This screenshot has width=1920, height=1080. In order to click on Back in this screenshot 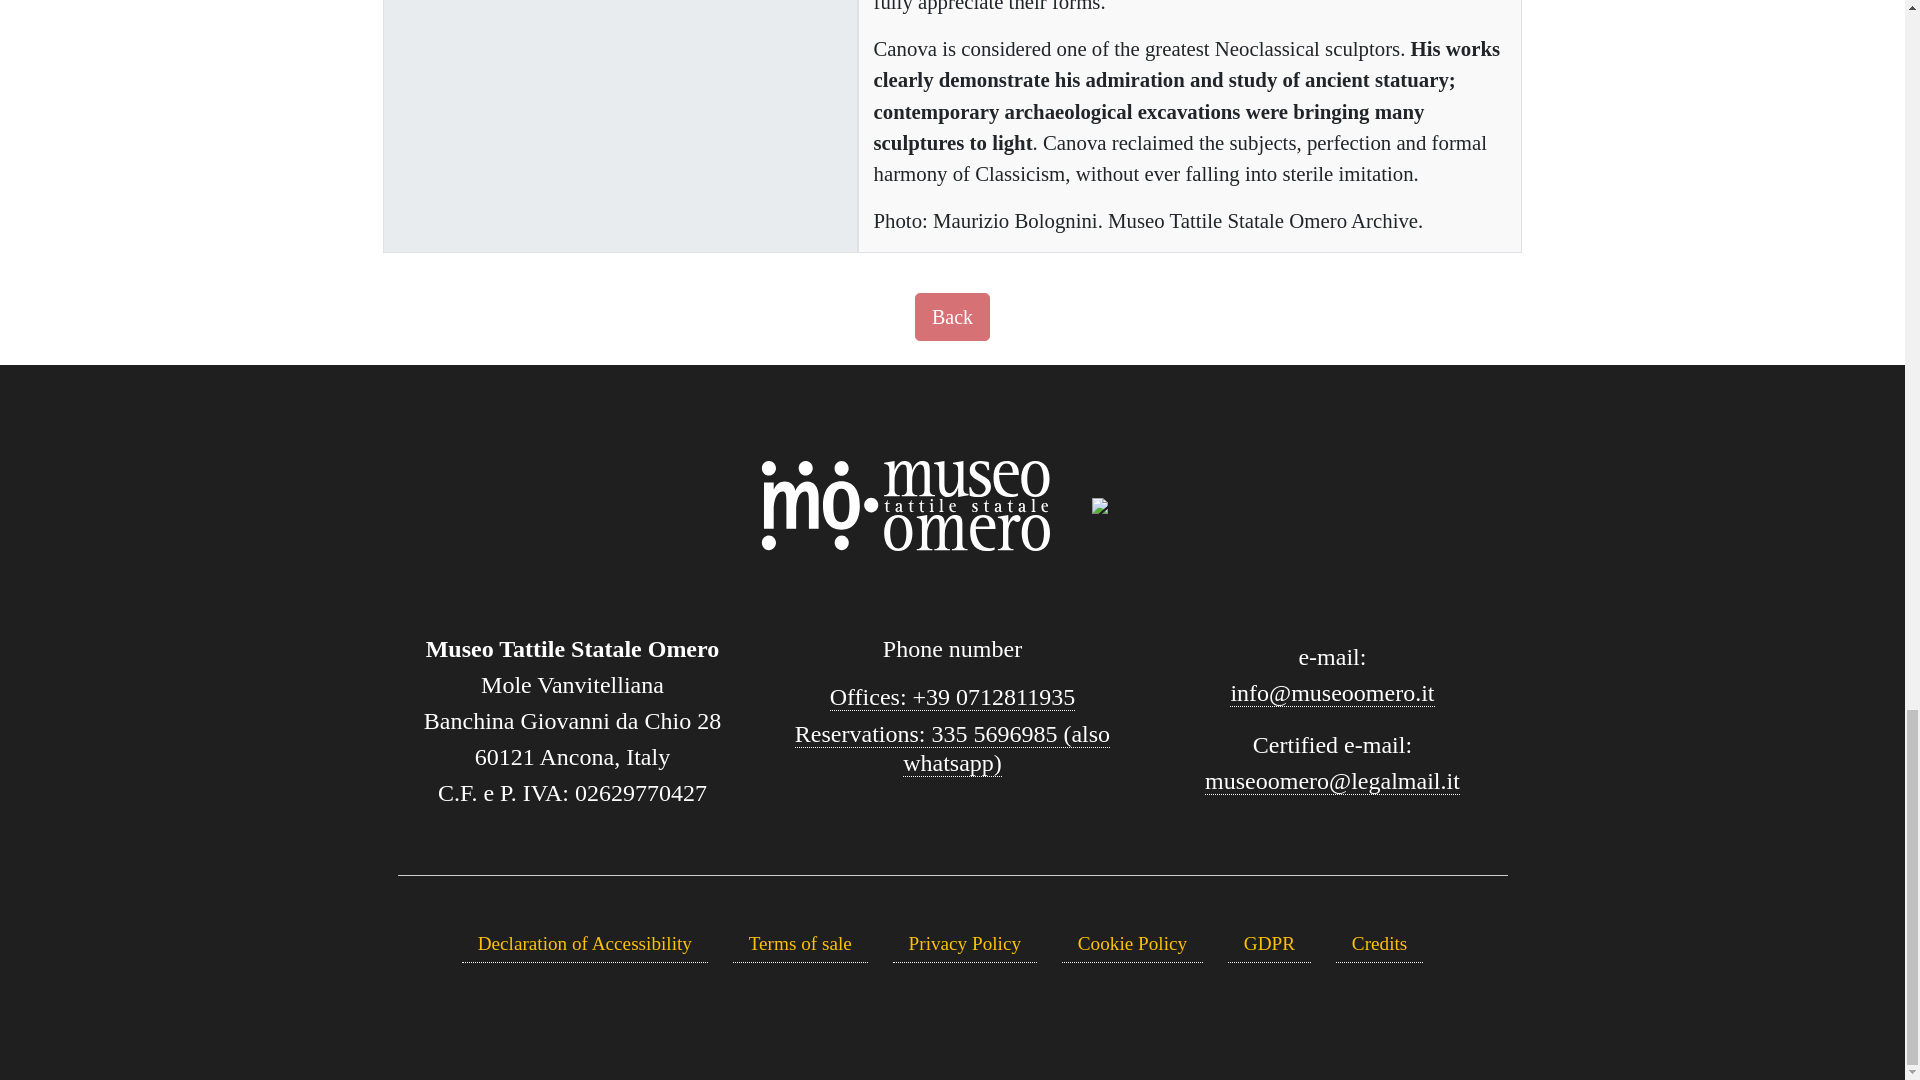, I will do `click(952, 316)`.